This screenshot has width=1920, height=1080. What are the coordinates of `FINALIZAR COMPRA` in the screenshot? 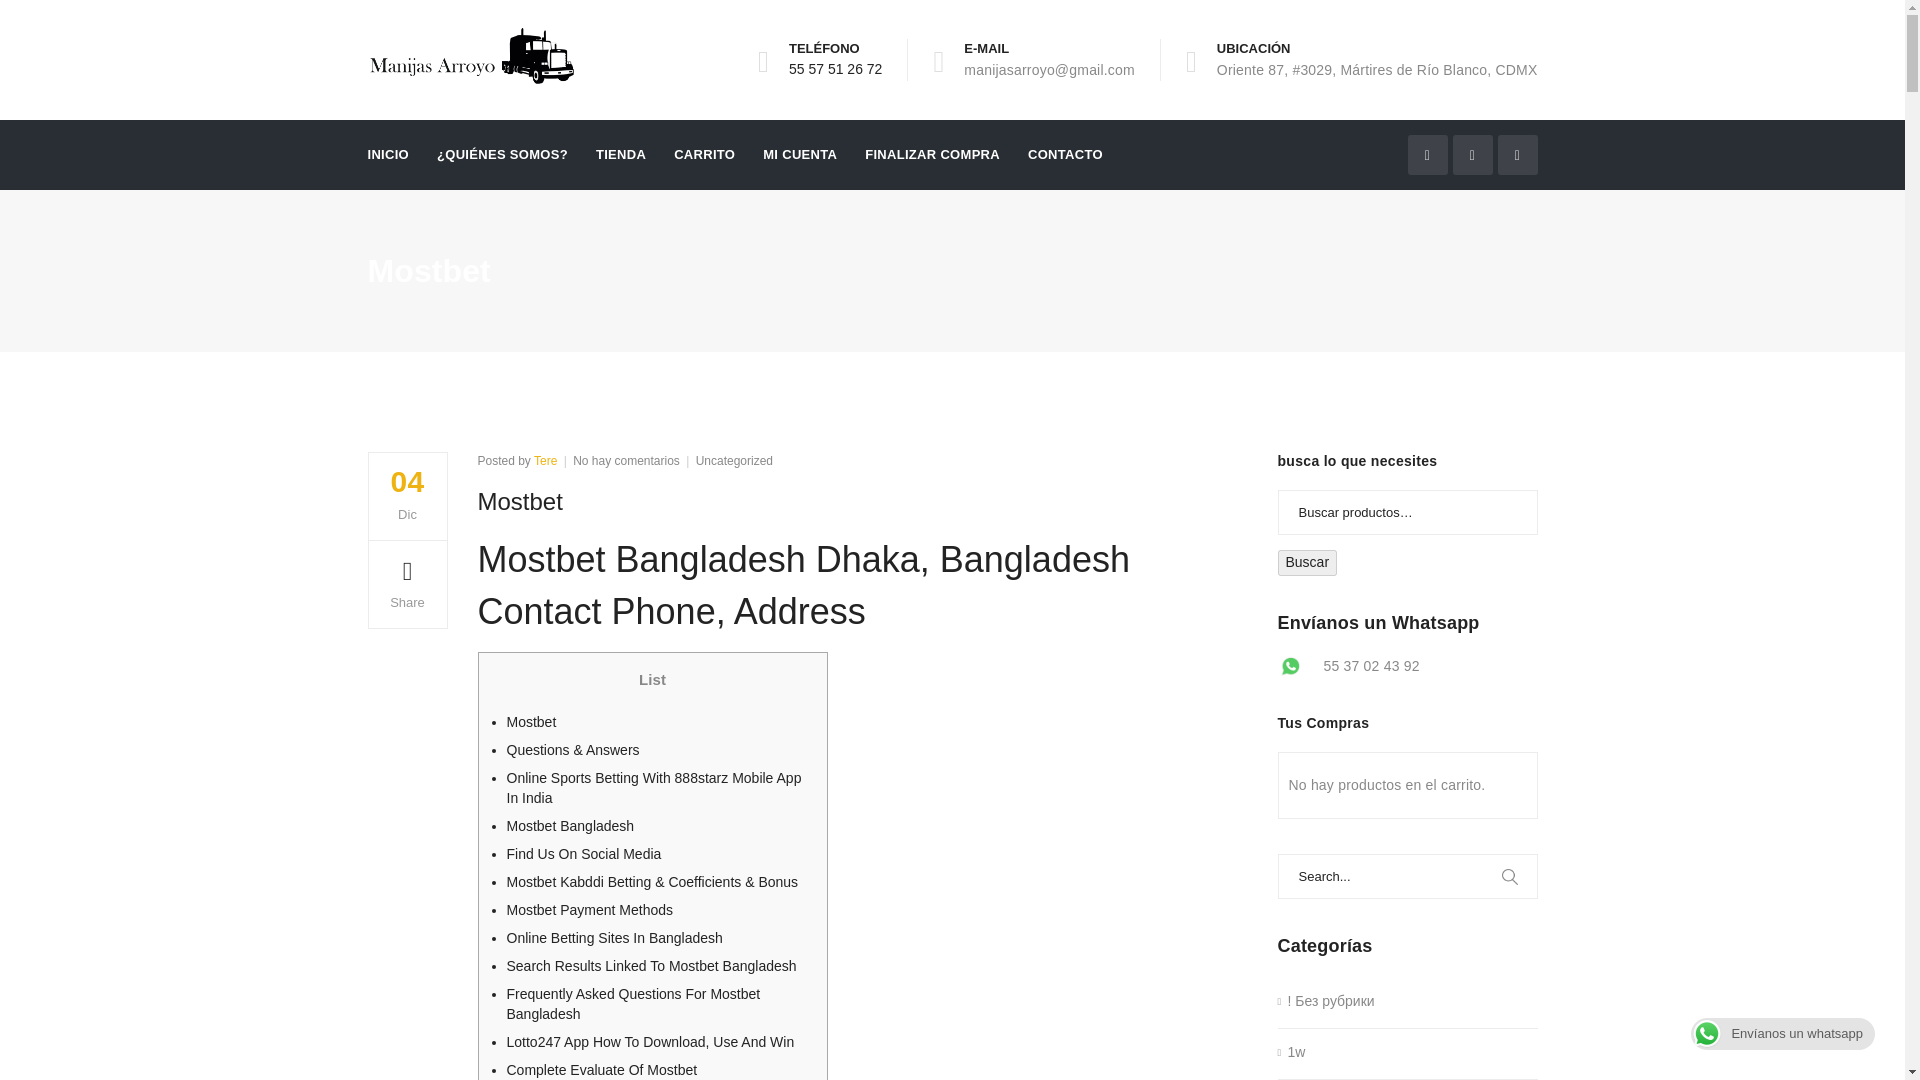 It's located at (583, 853).